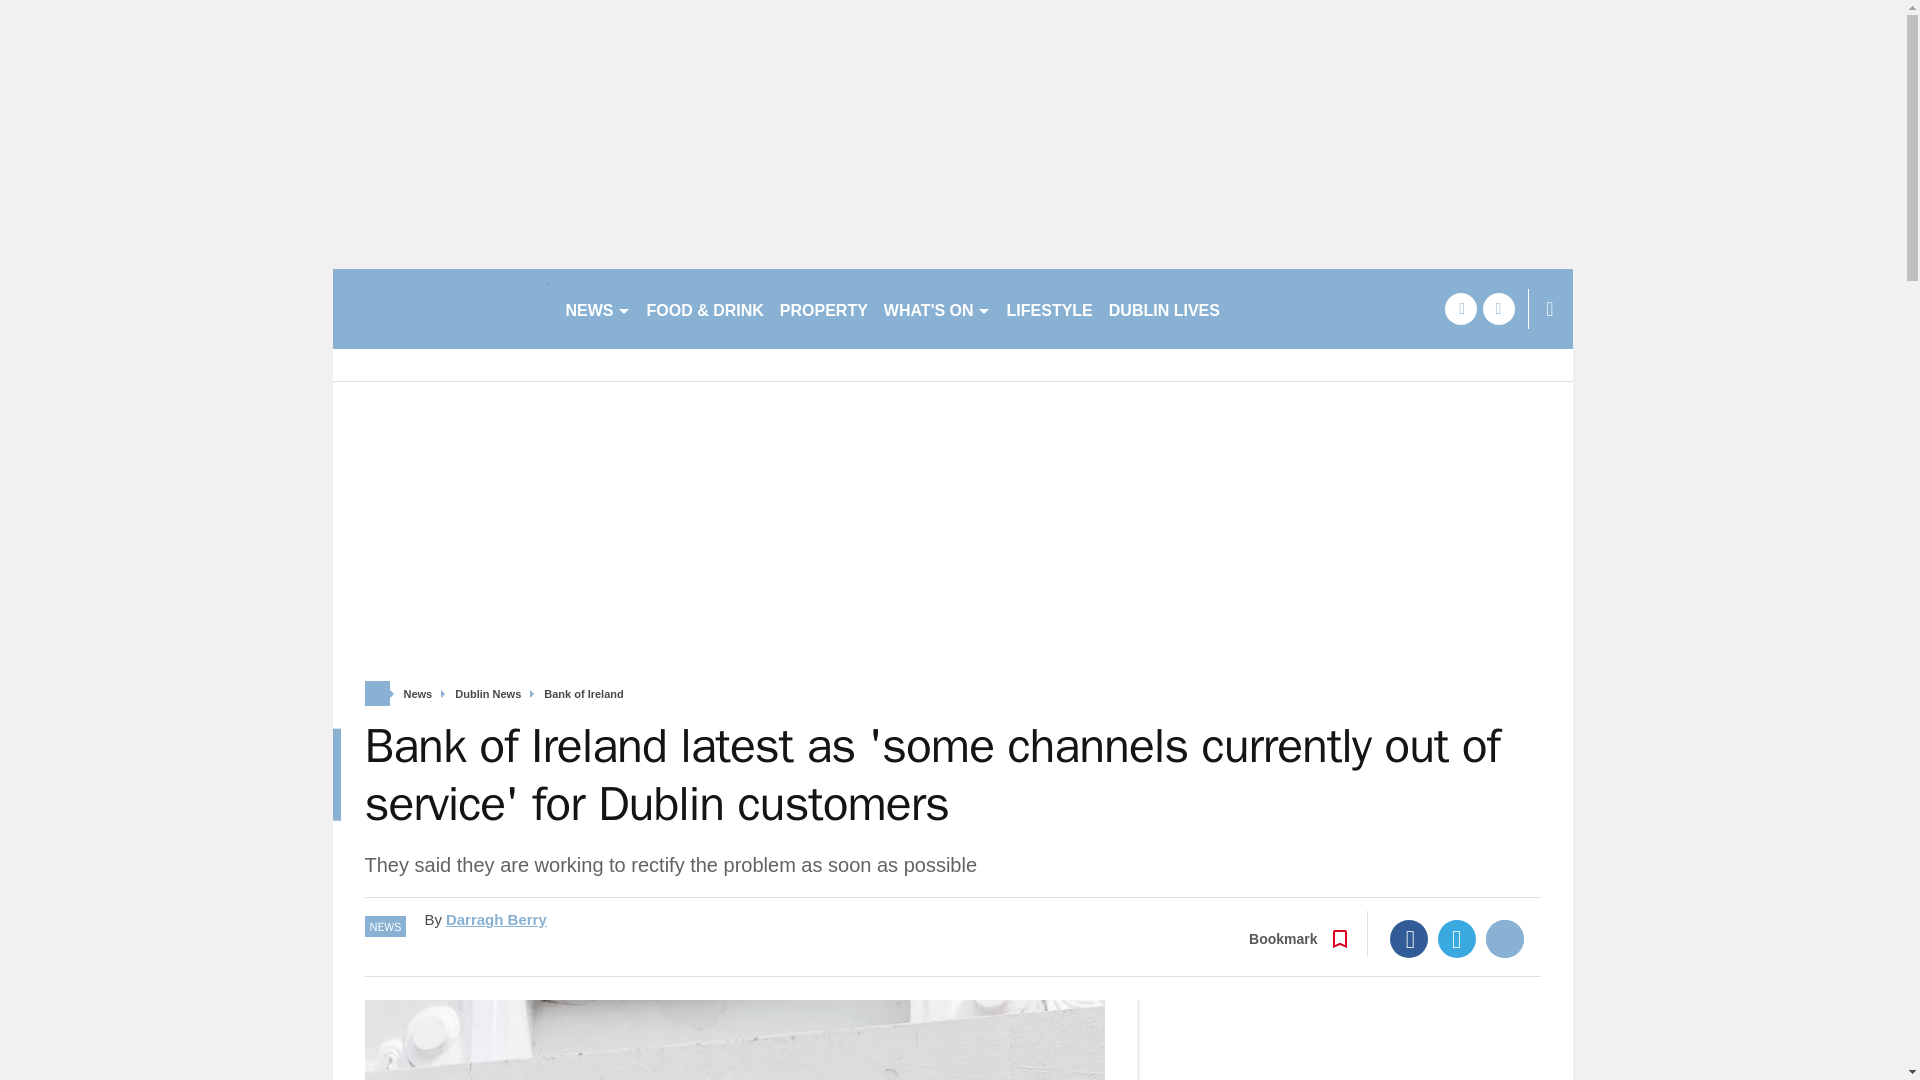 The image size is (1920, 1080). What do you see at coordinates (1164, 308) in the screenshot?
I see `DUBLIN LIVES` at bounding box center [1164, 308].